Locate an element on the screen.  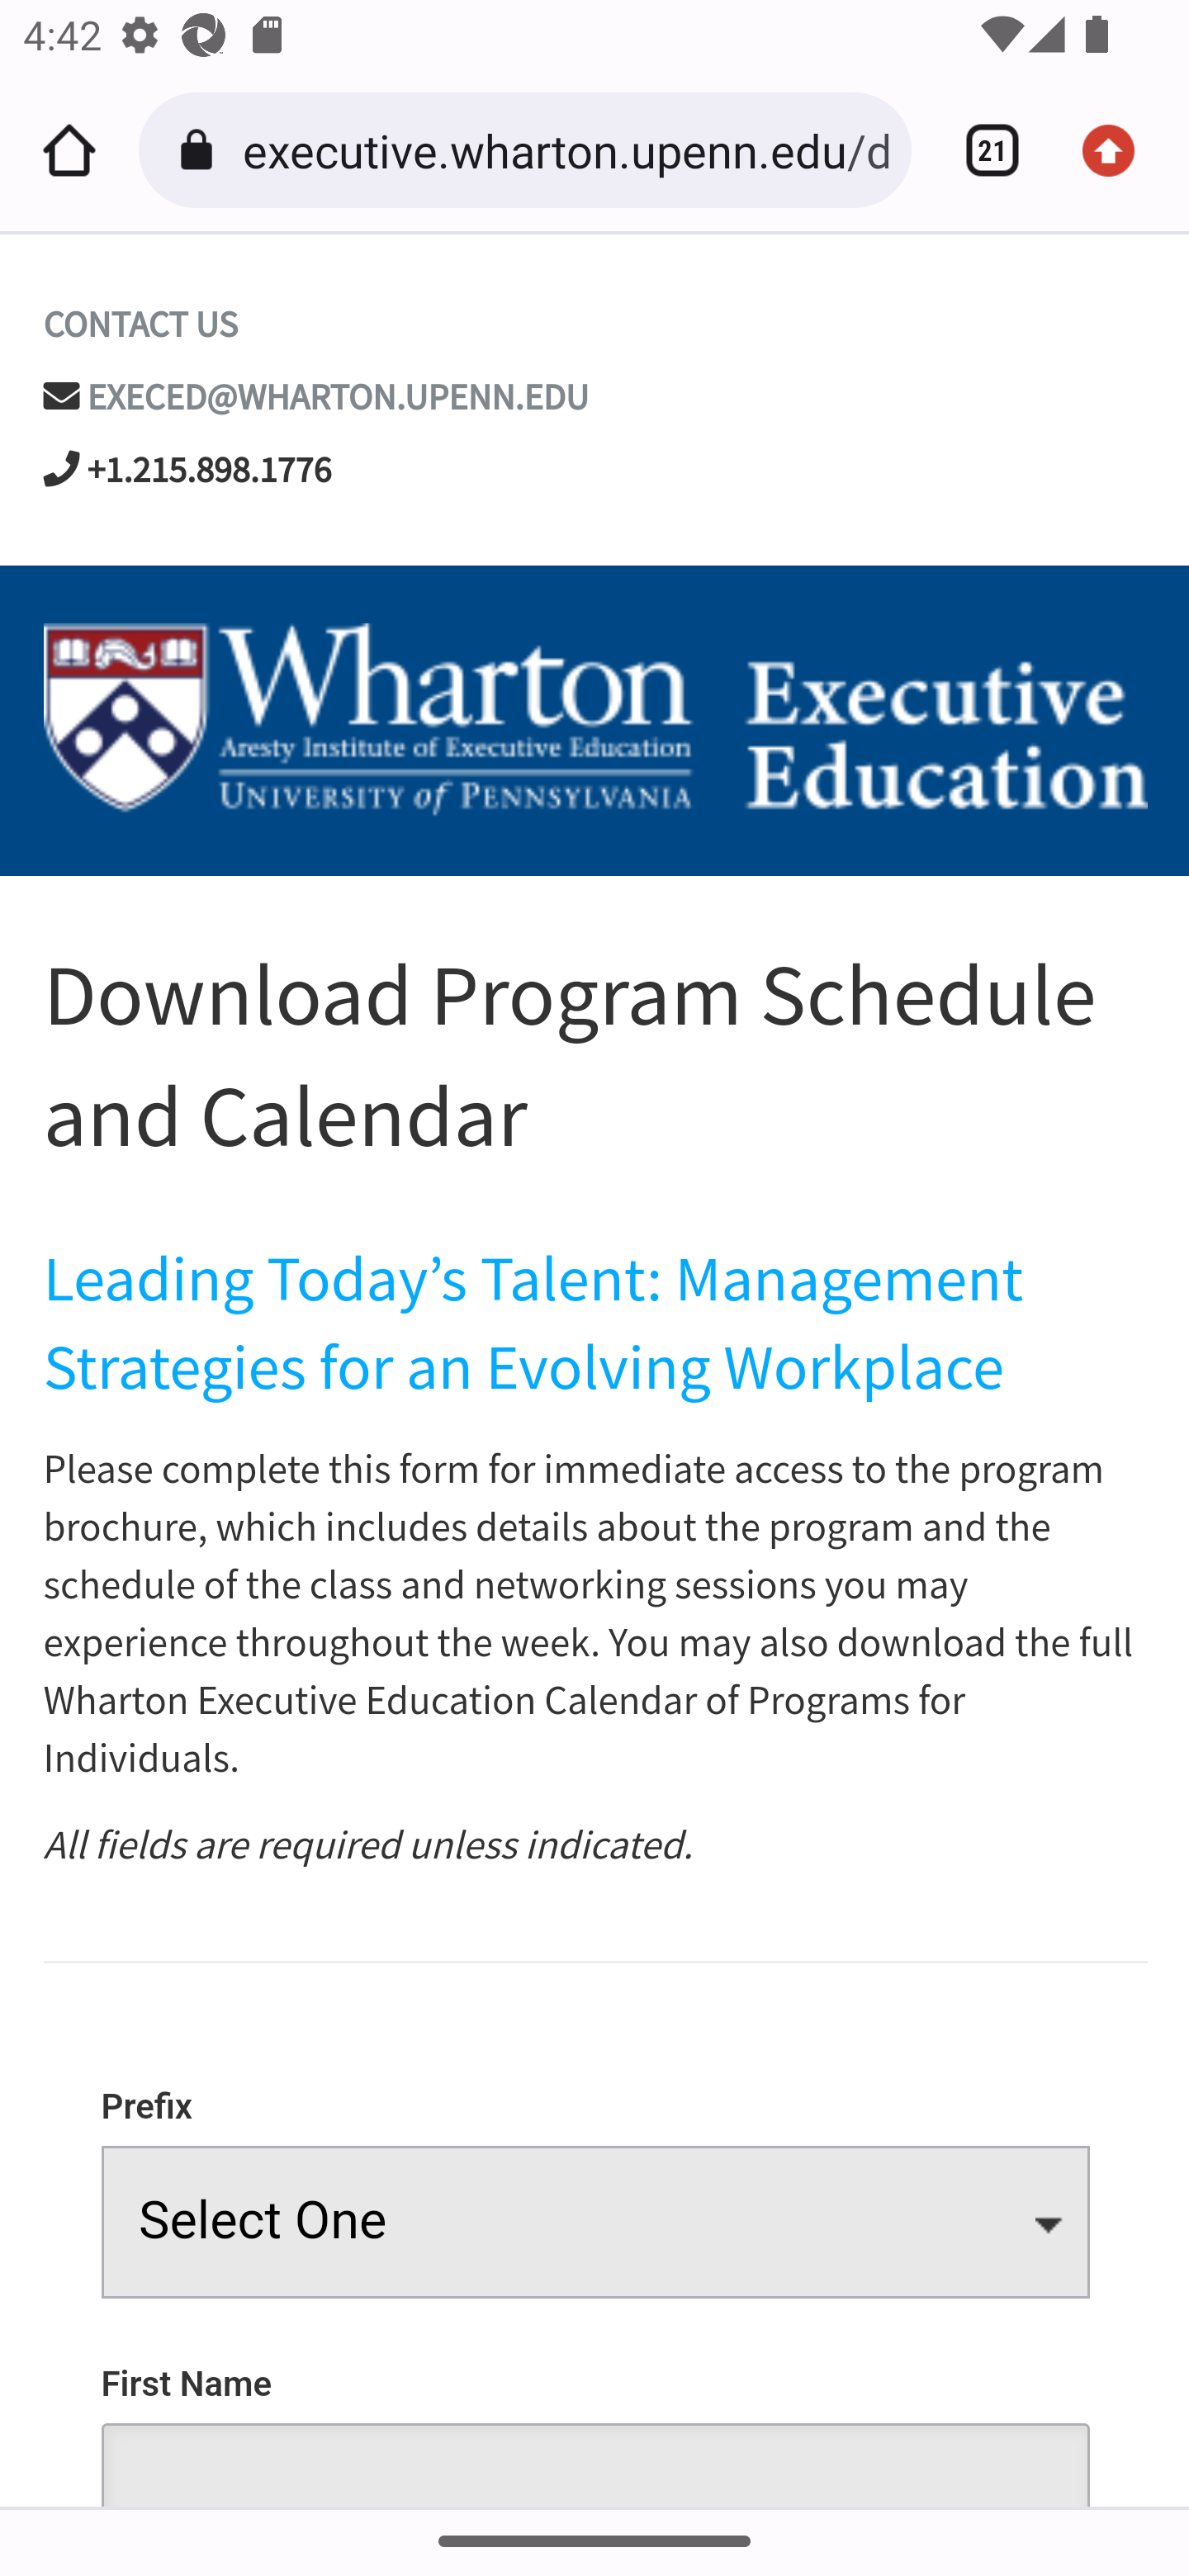
Connection is secure is located at coordinates (201, 150).